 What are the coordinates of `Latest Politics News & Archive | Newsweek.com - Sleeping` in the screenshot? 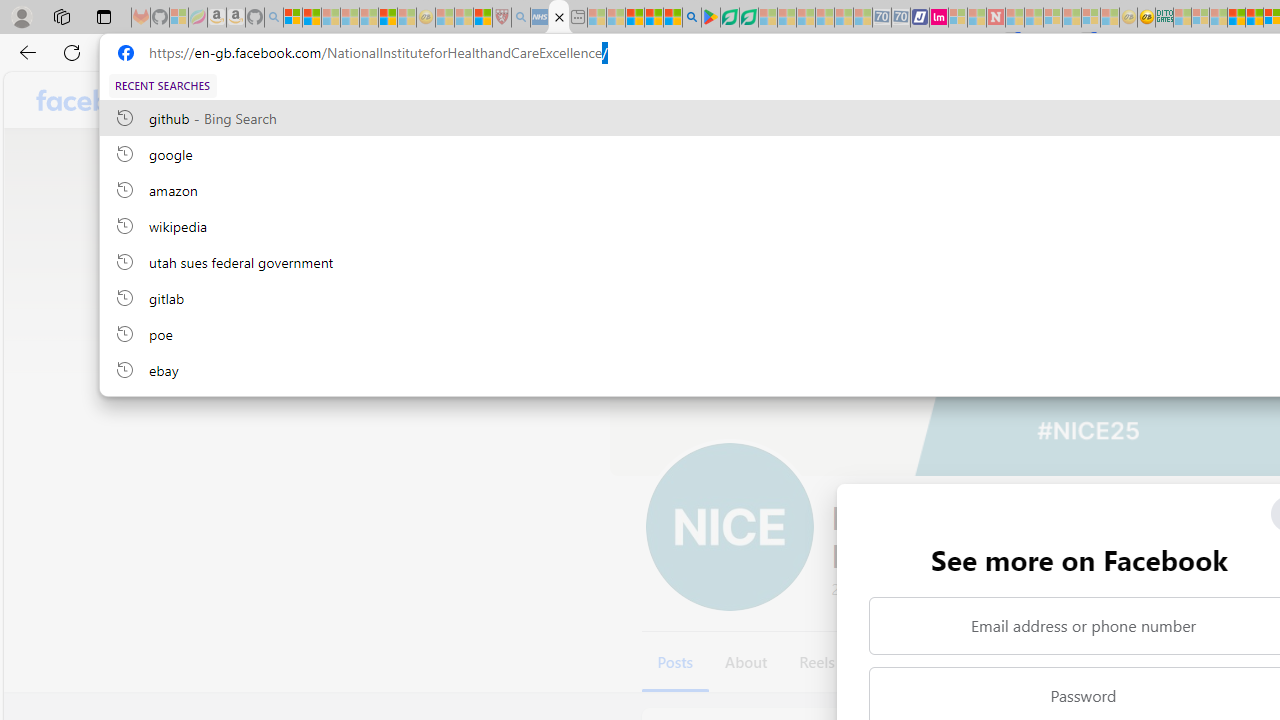 It's located at (995, 18).